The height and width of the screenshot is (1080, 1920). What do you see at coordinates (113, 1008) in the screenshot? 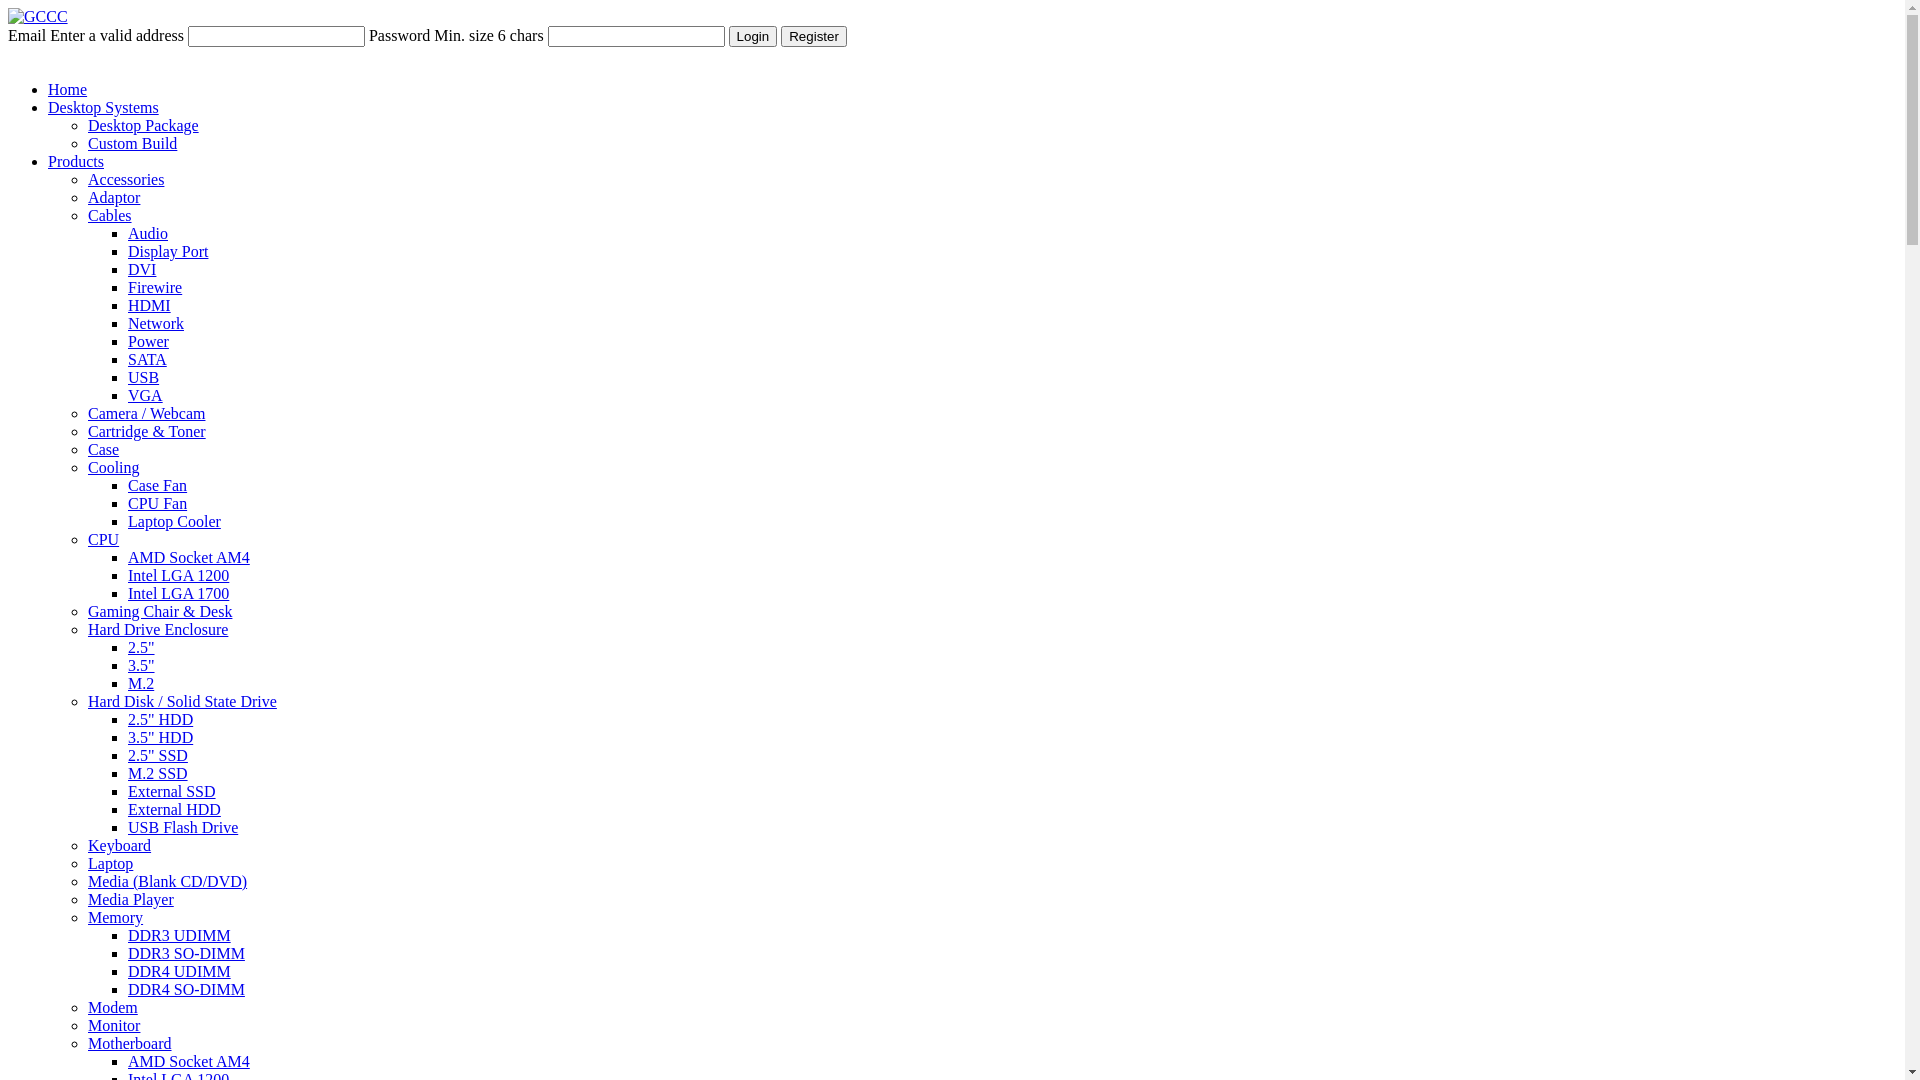
I see `Modem` at bounding box center [113, 1008].